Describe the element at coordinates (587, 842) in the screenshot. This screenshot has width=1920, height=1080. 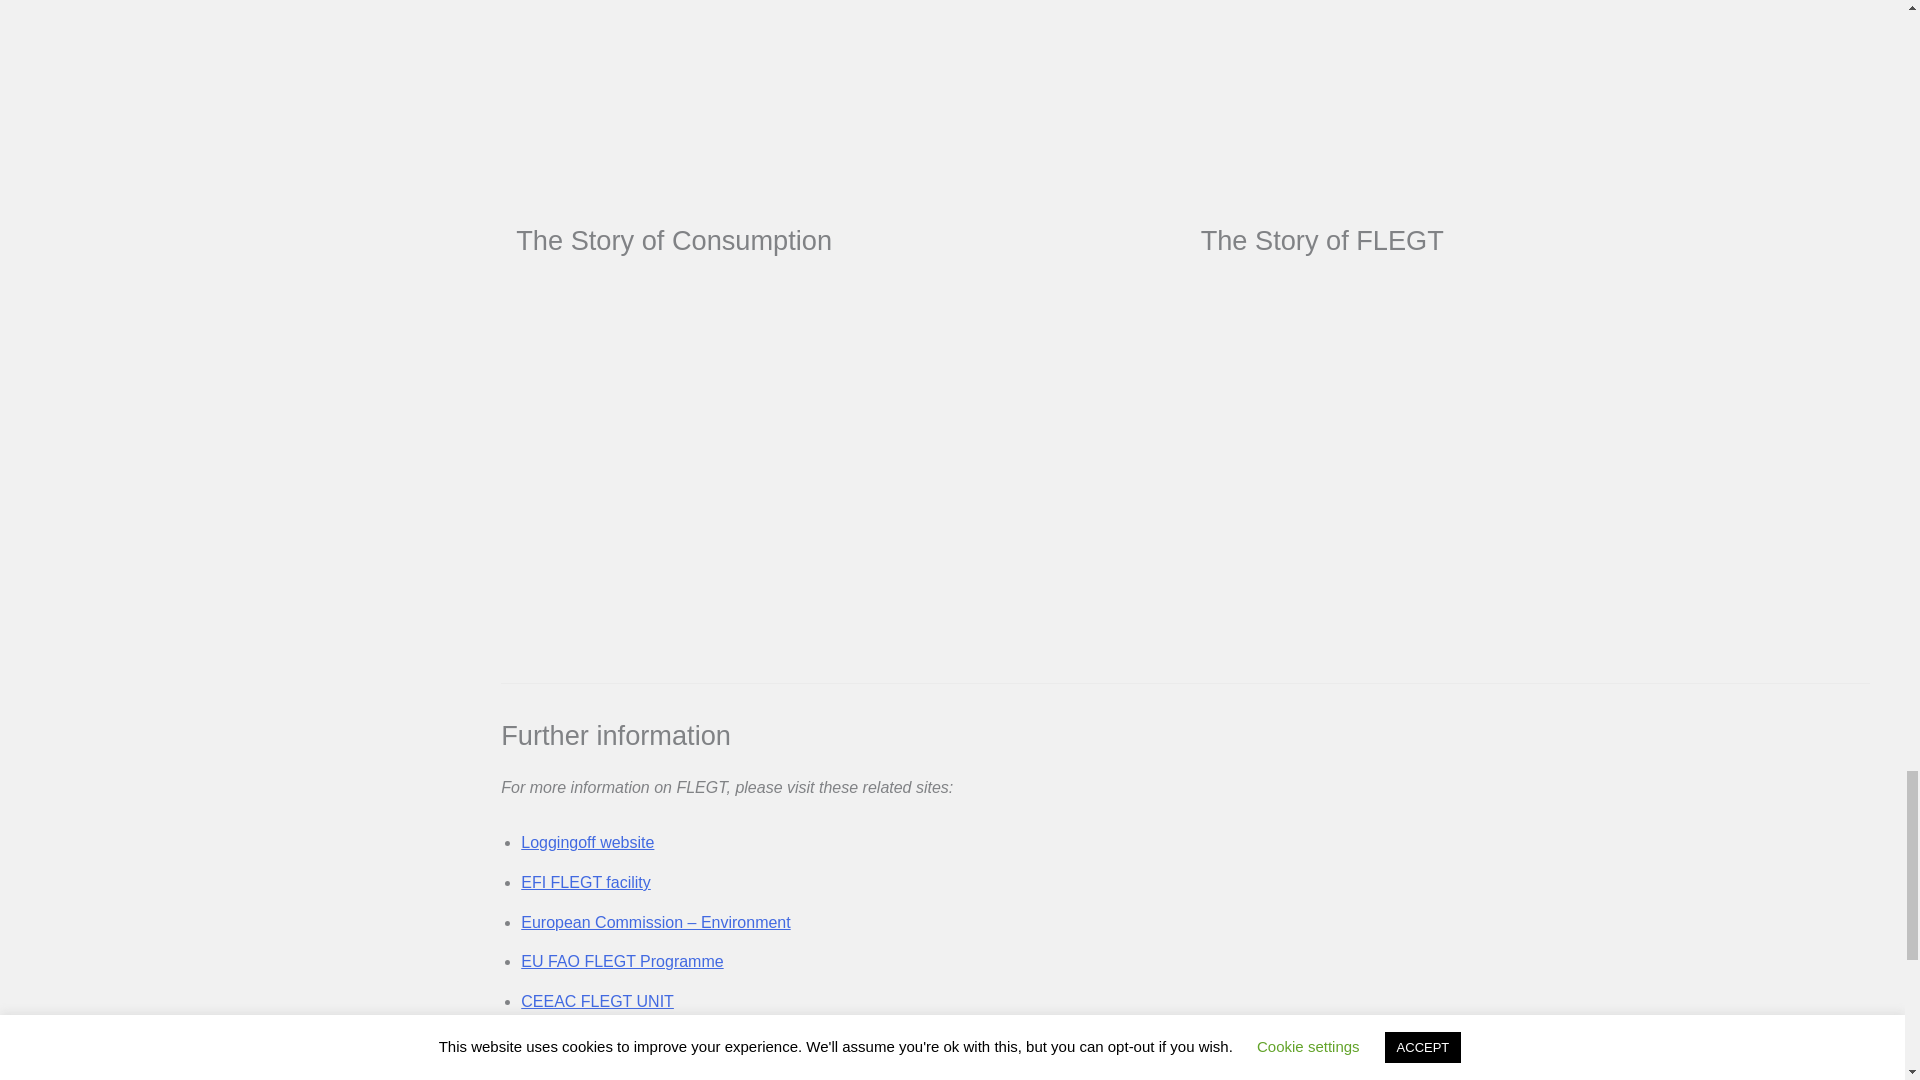
I see `Loggingoff website` at that location.